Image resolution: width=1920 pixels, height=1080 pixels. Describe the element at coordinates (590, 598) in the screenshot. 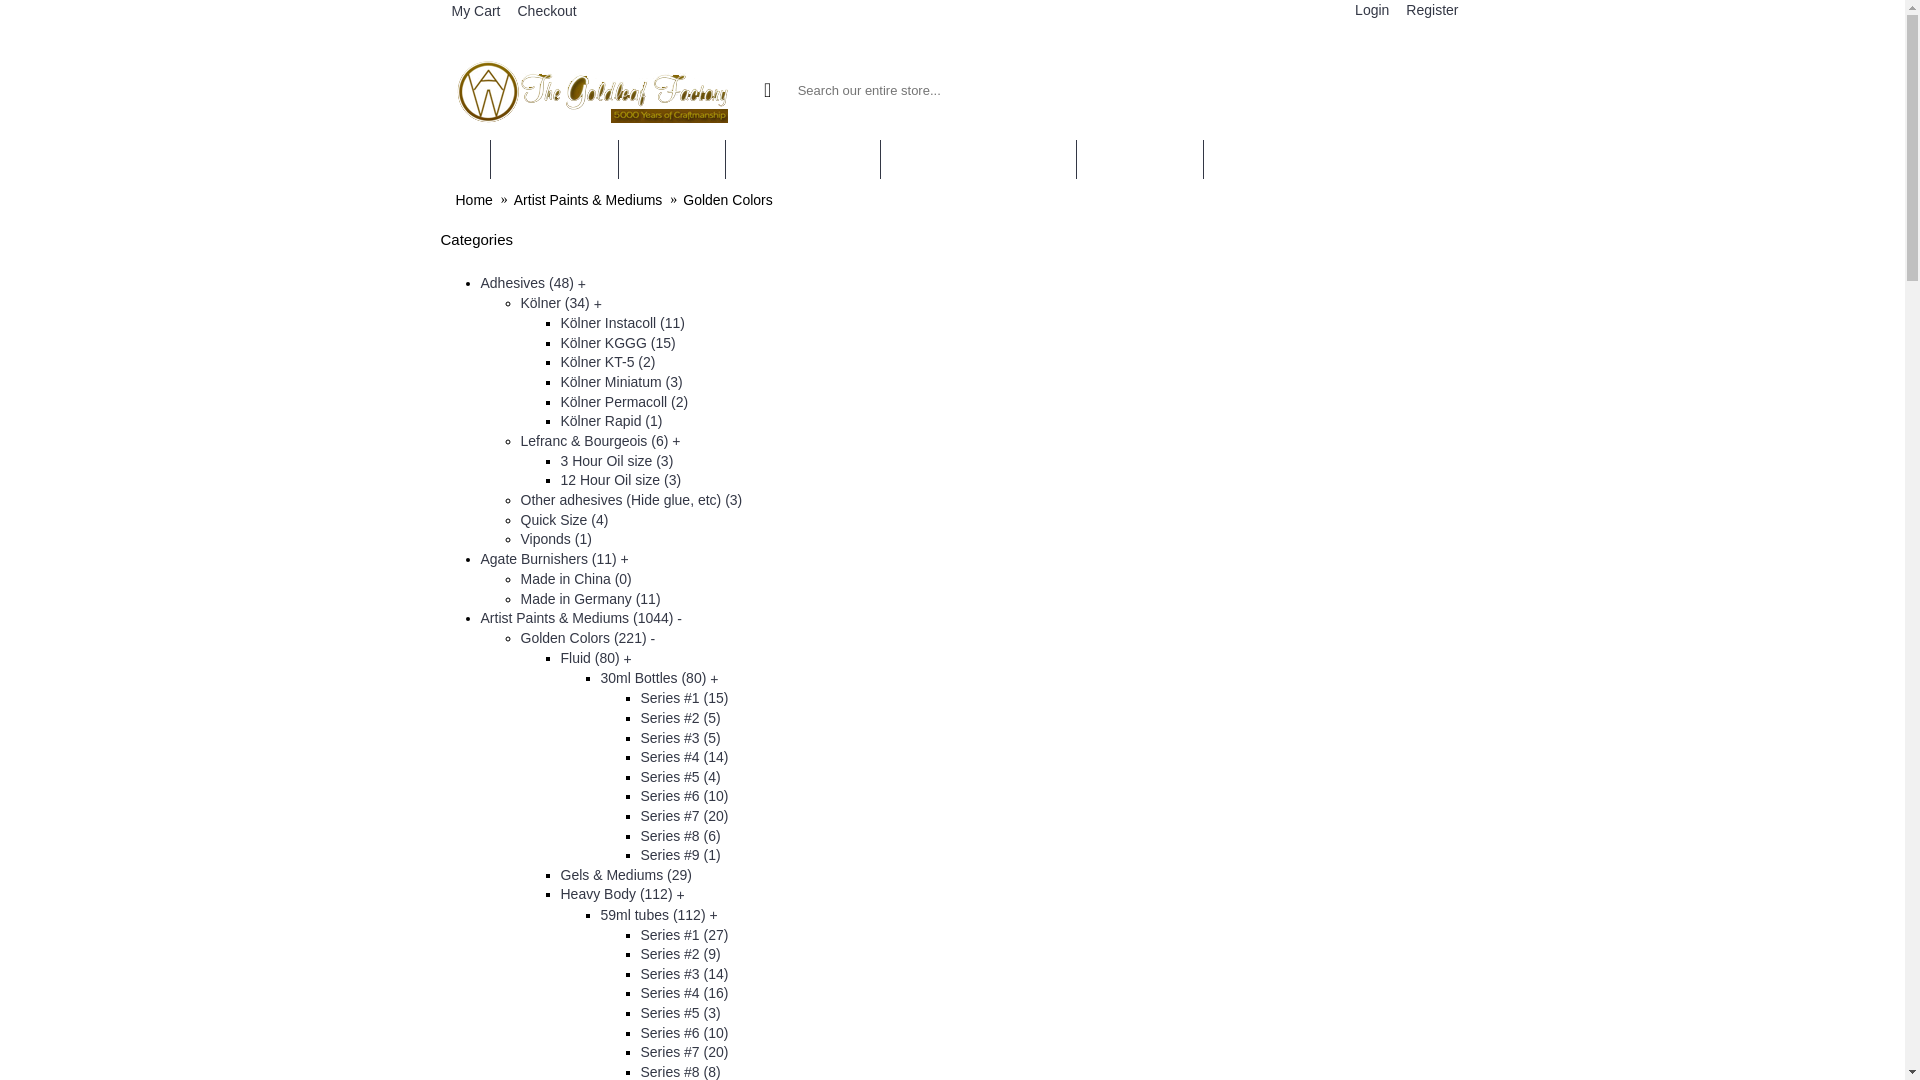

I see `Made in Germany (11)` at that location.